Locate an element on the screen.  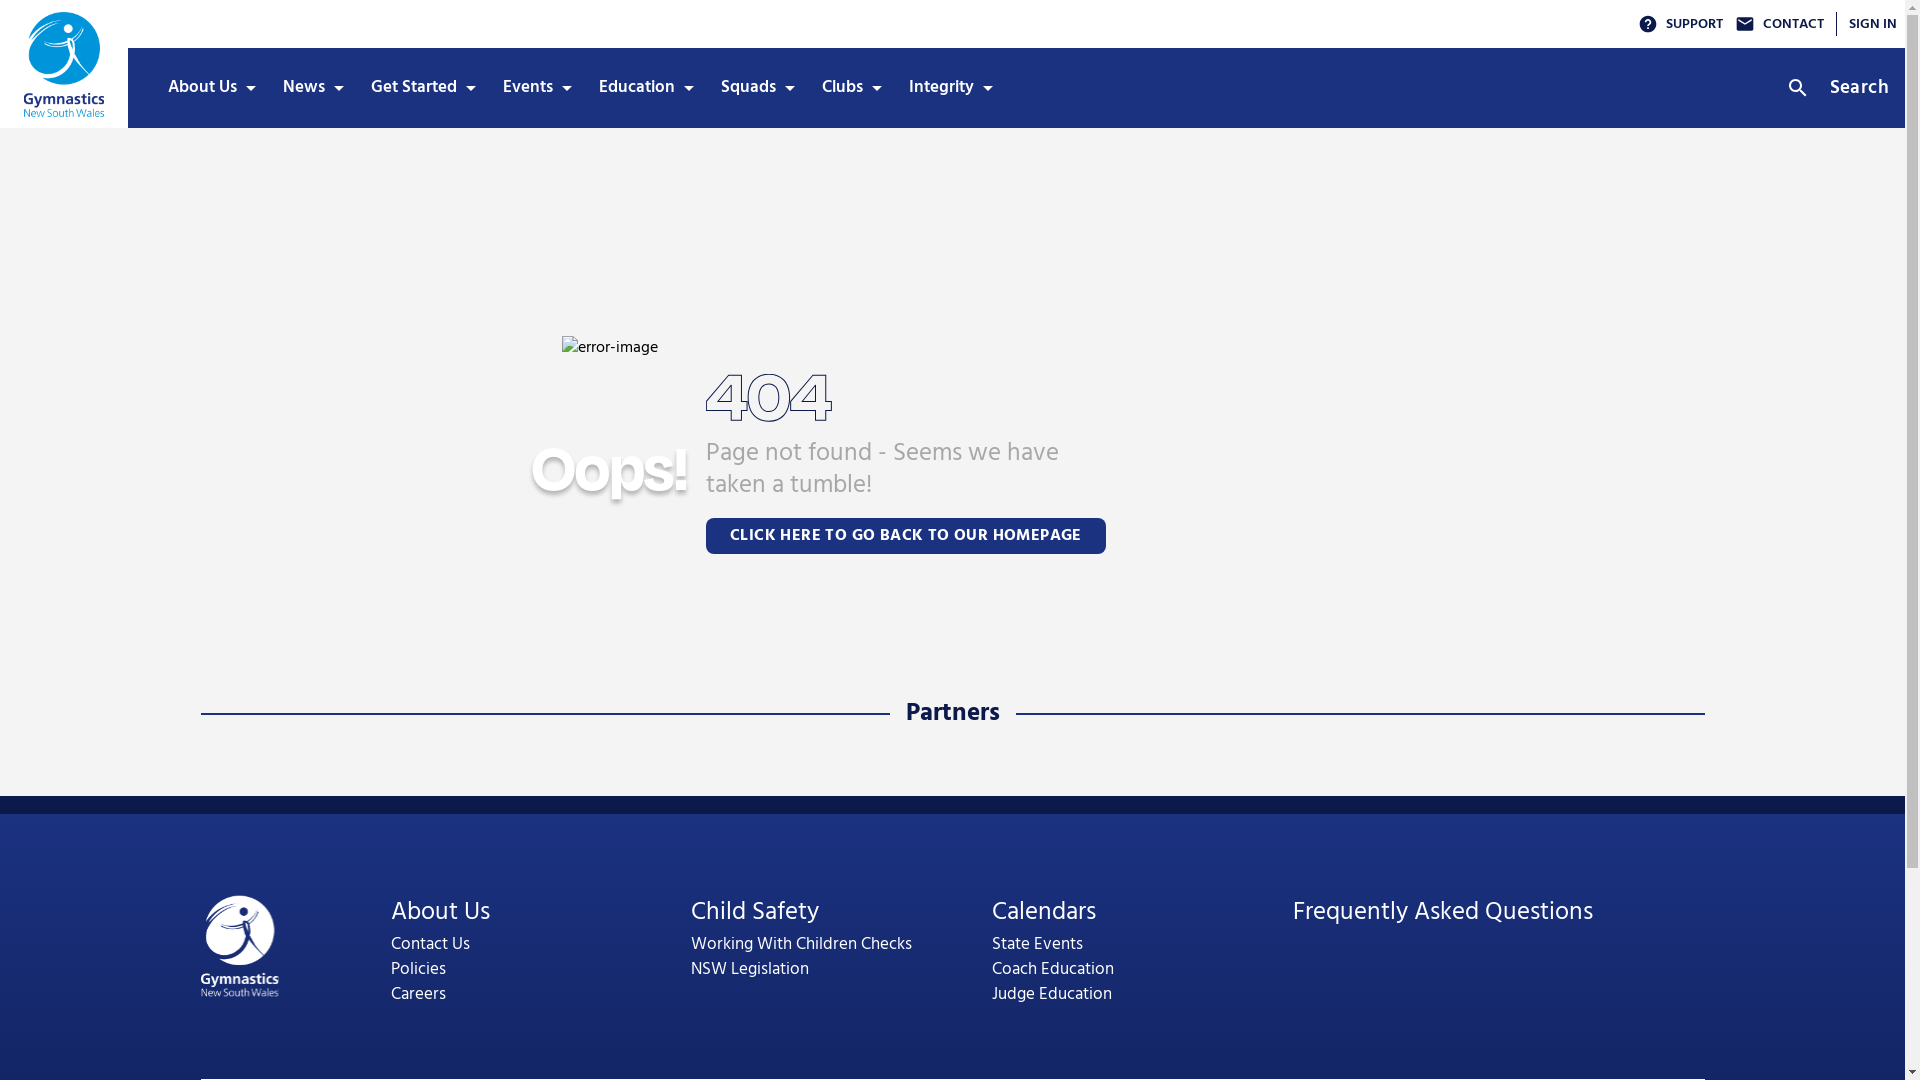
Partners is located at coordinates (953, 714).